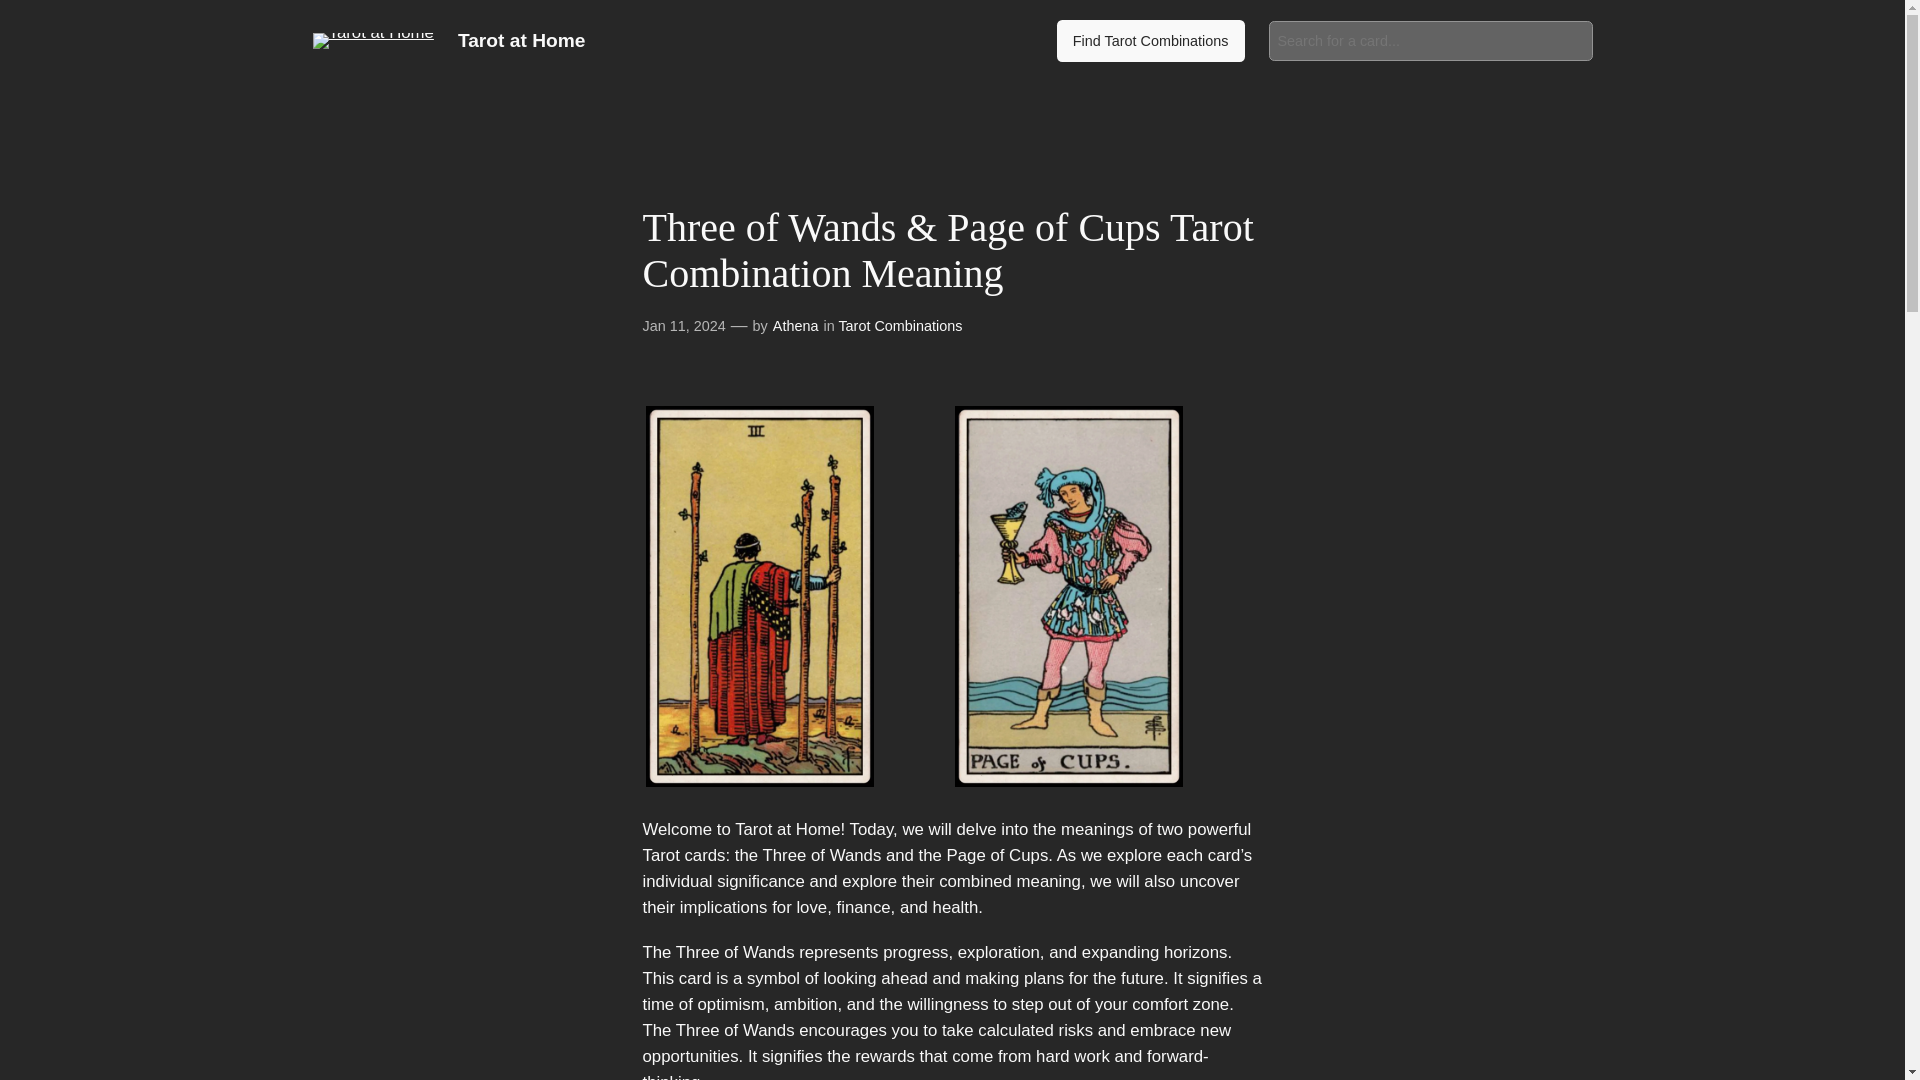  What do you see at coordinates (683, 325) in the screenshot?
I see `Jan 11, 2024` at bounding box center [683, 325].